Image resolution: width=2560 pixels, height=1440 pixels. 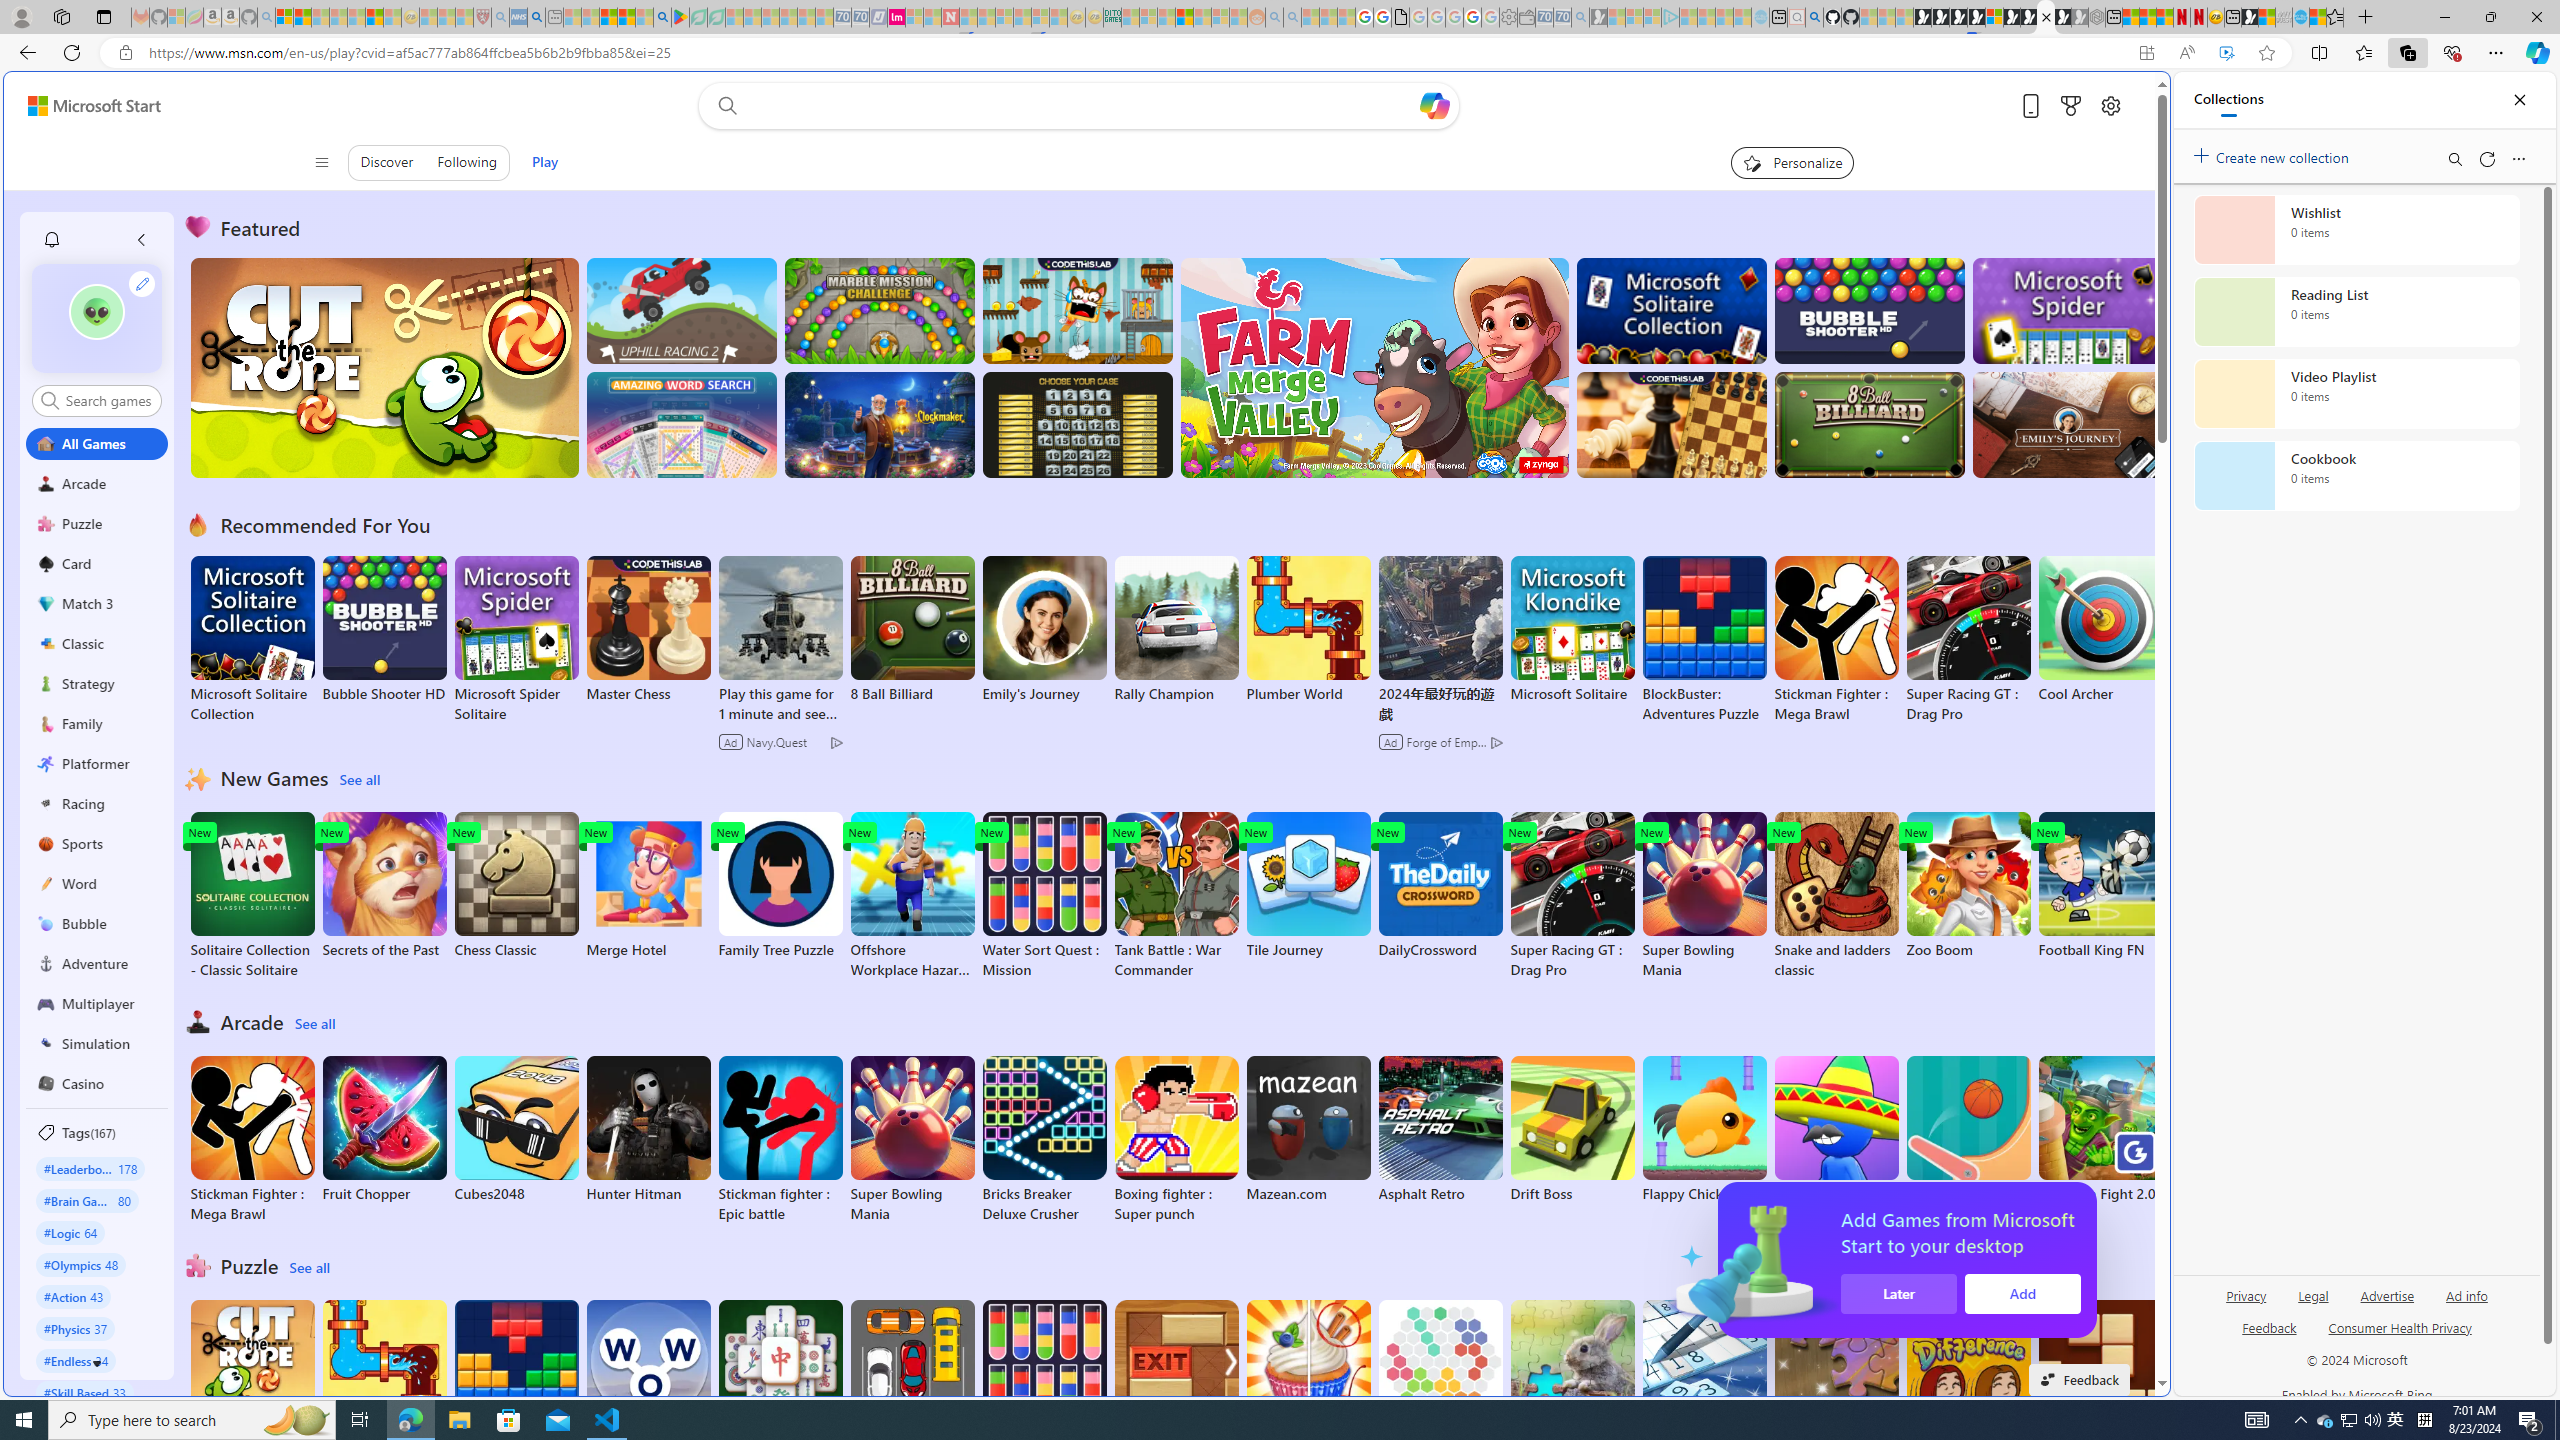 I want to click on Microsoft Spider Solitaire, so click(x=516, y=640).